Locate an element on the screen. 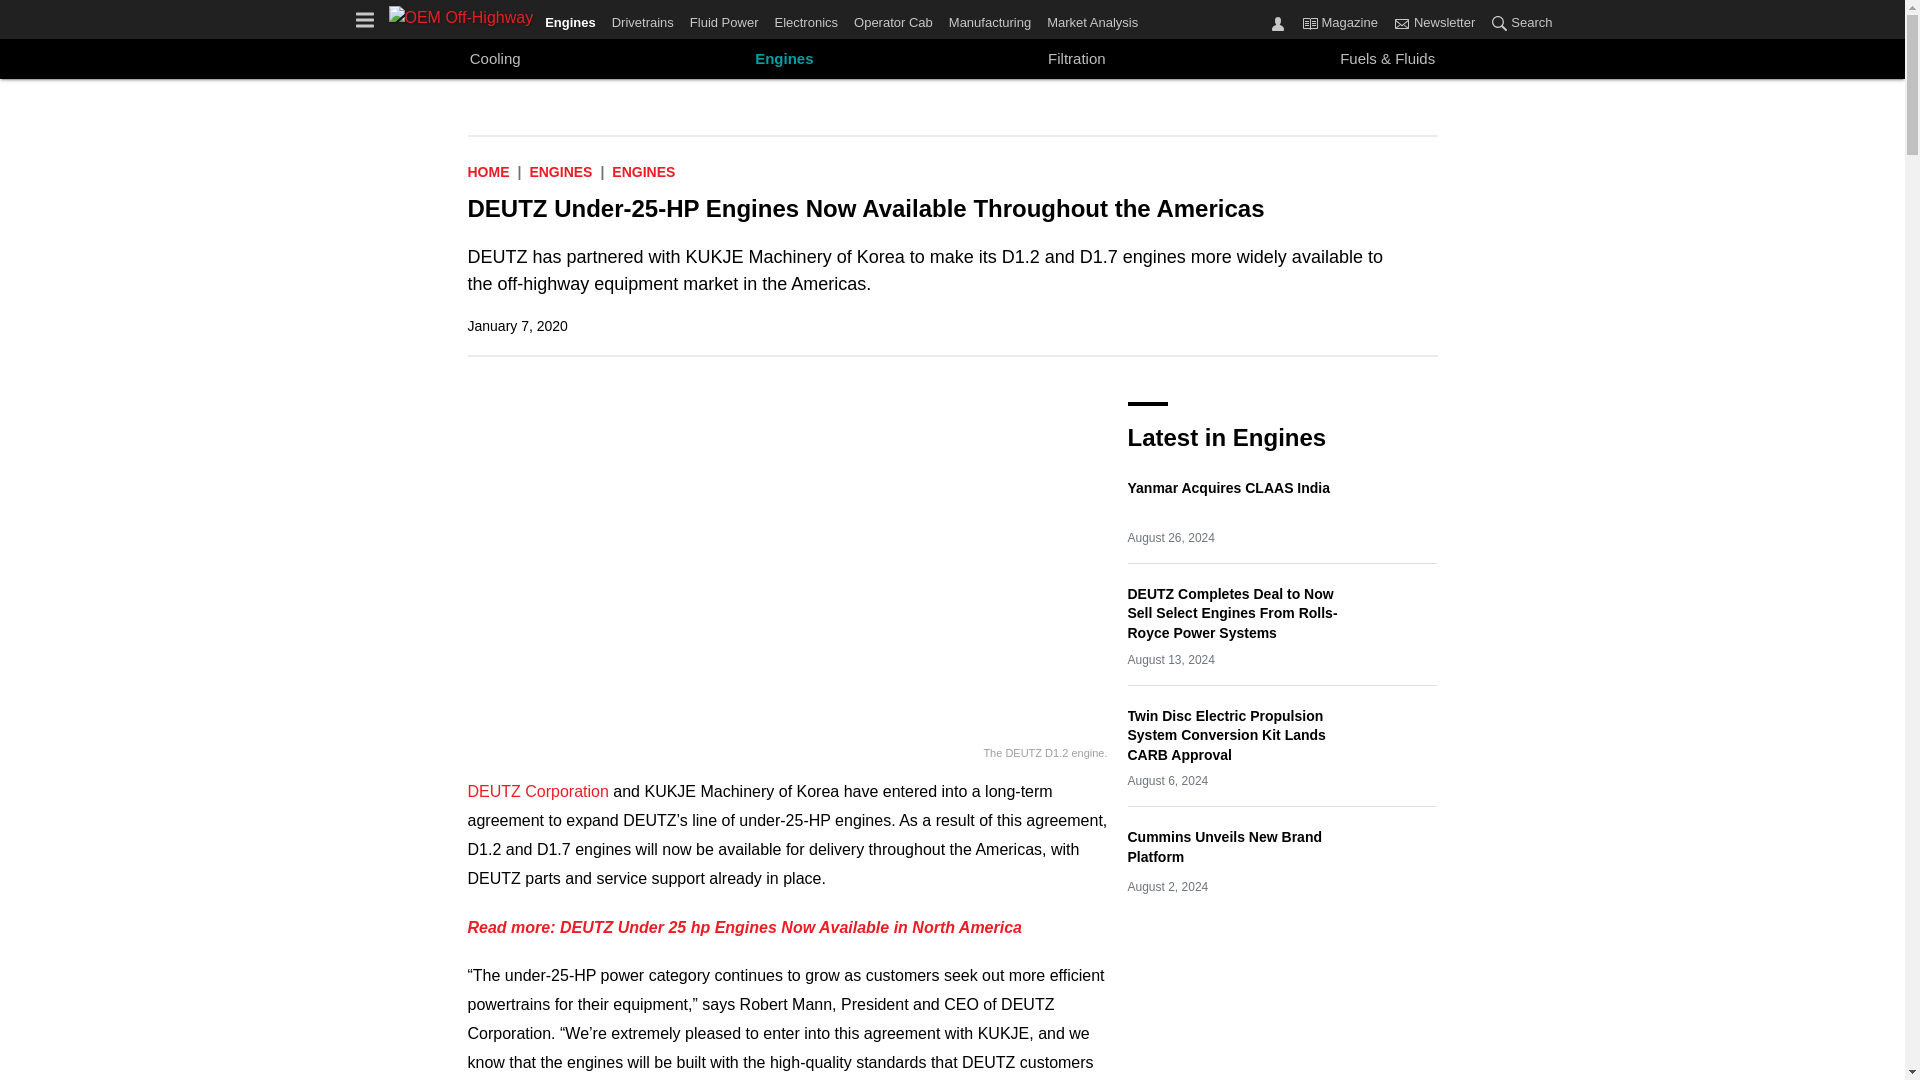 Image resolution: width=1920 pixels, height=1080 pixels. Magazine is located at coordinates (1340, 22).